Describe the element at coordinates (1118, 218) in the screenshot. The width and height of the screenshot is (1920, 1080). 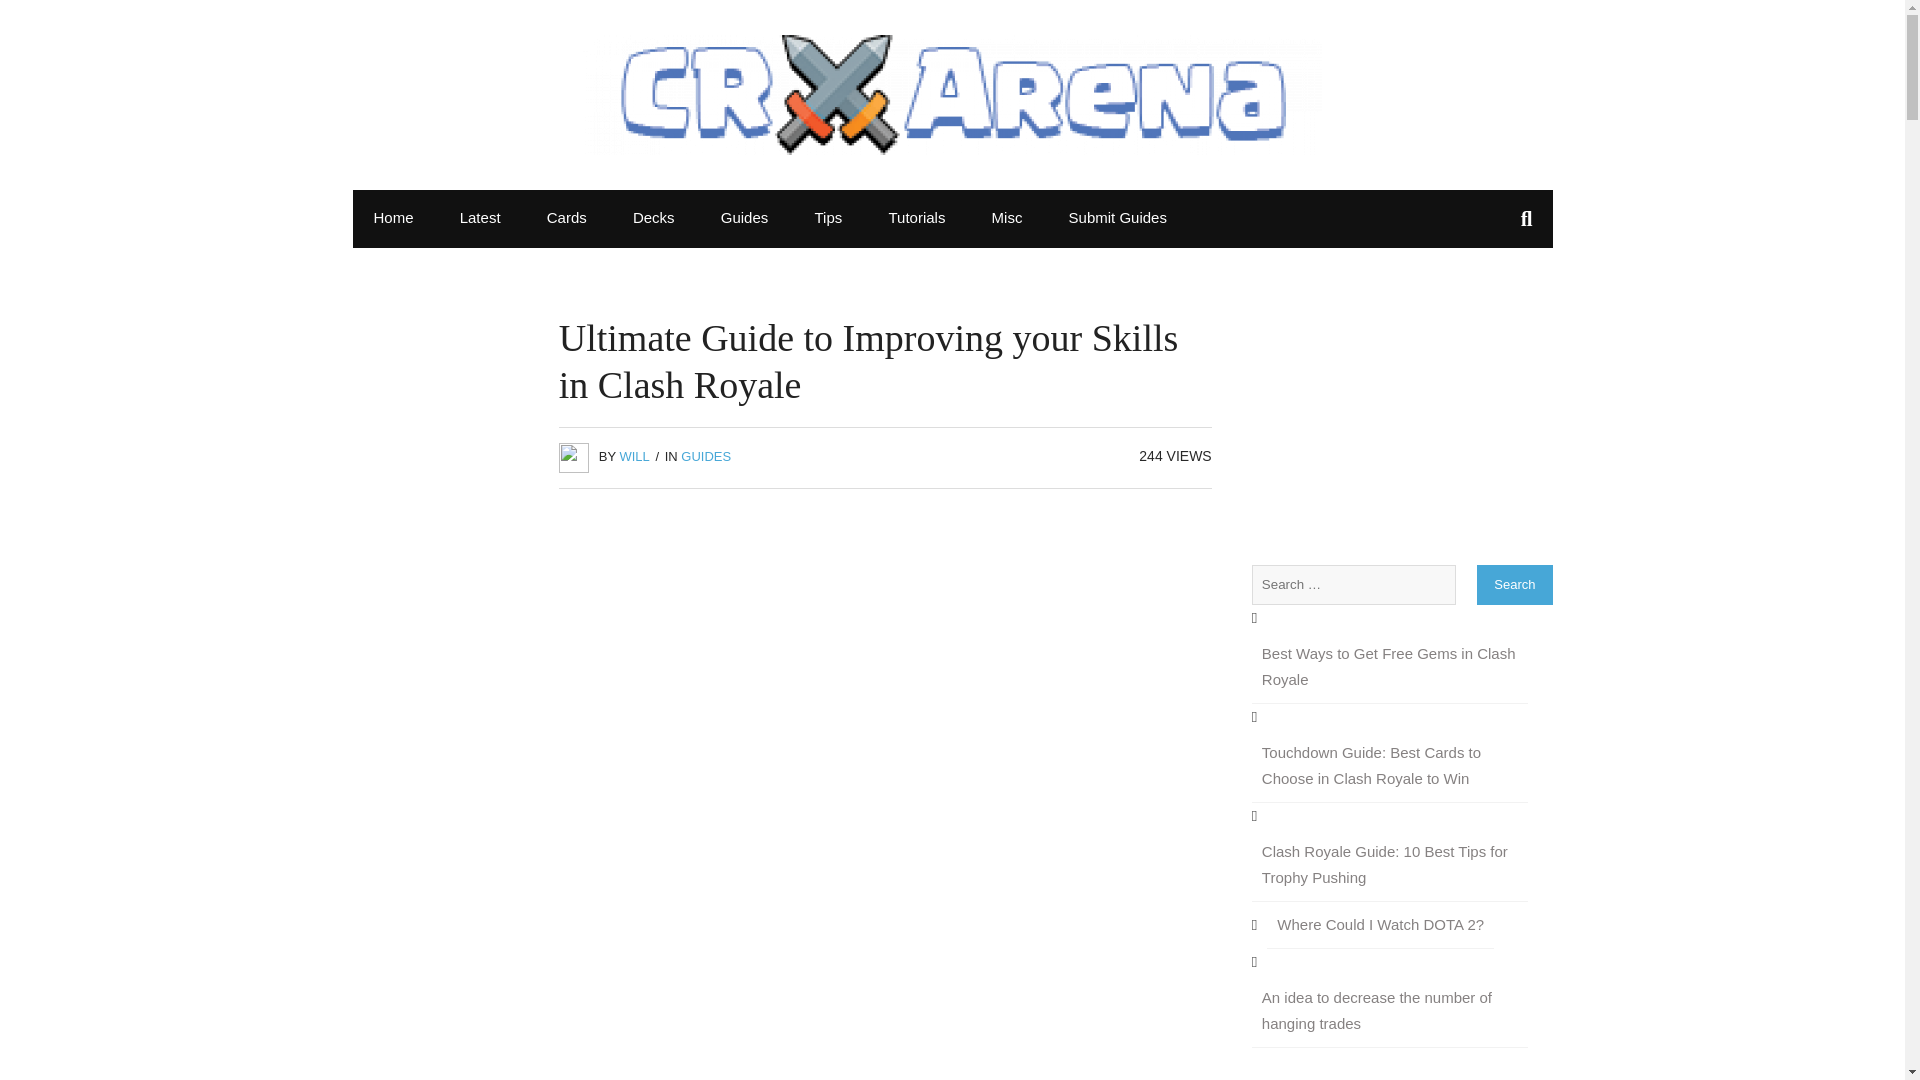
I see `Submit Clash Royale Decks` at that location.